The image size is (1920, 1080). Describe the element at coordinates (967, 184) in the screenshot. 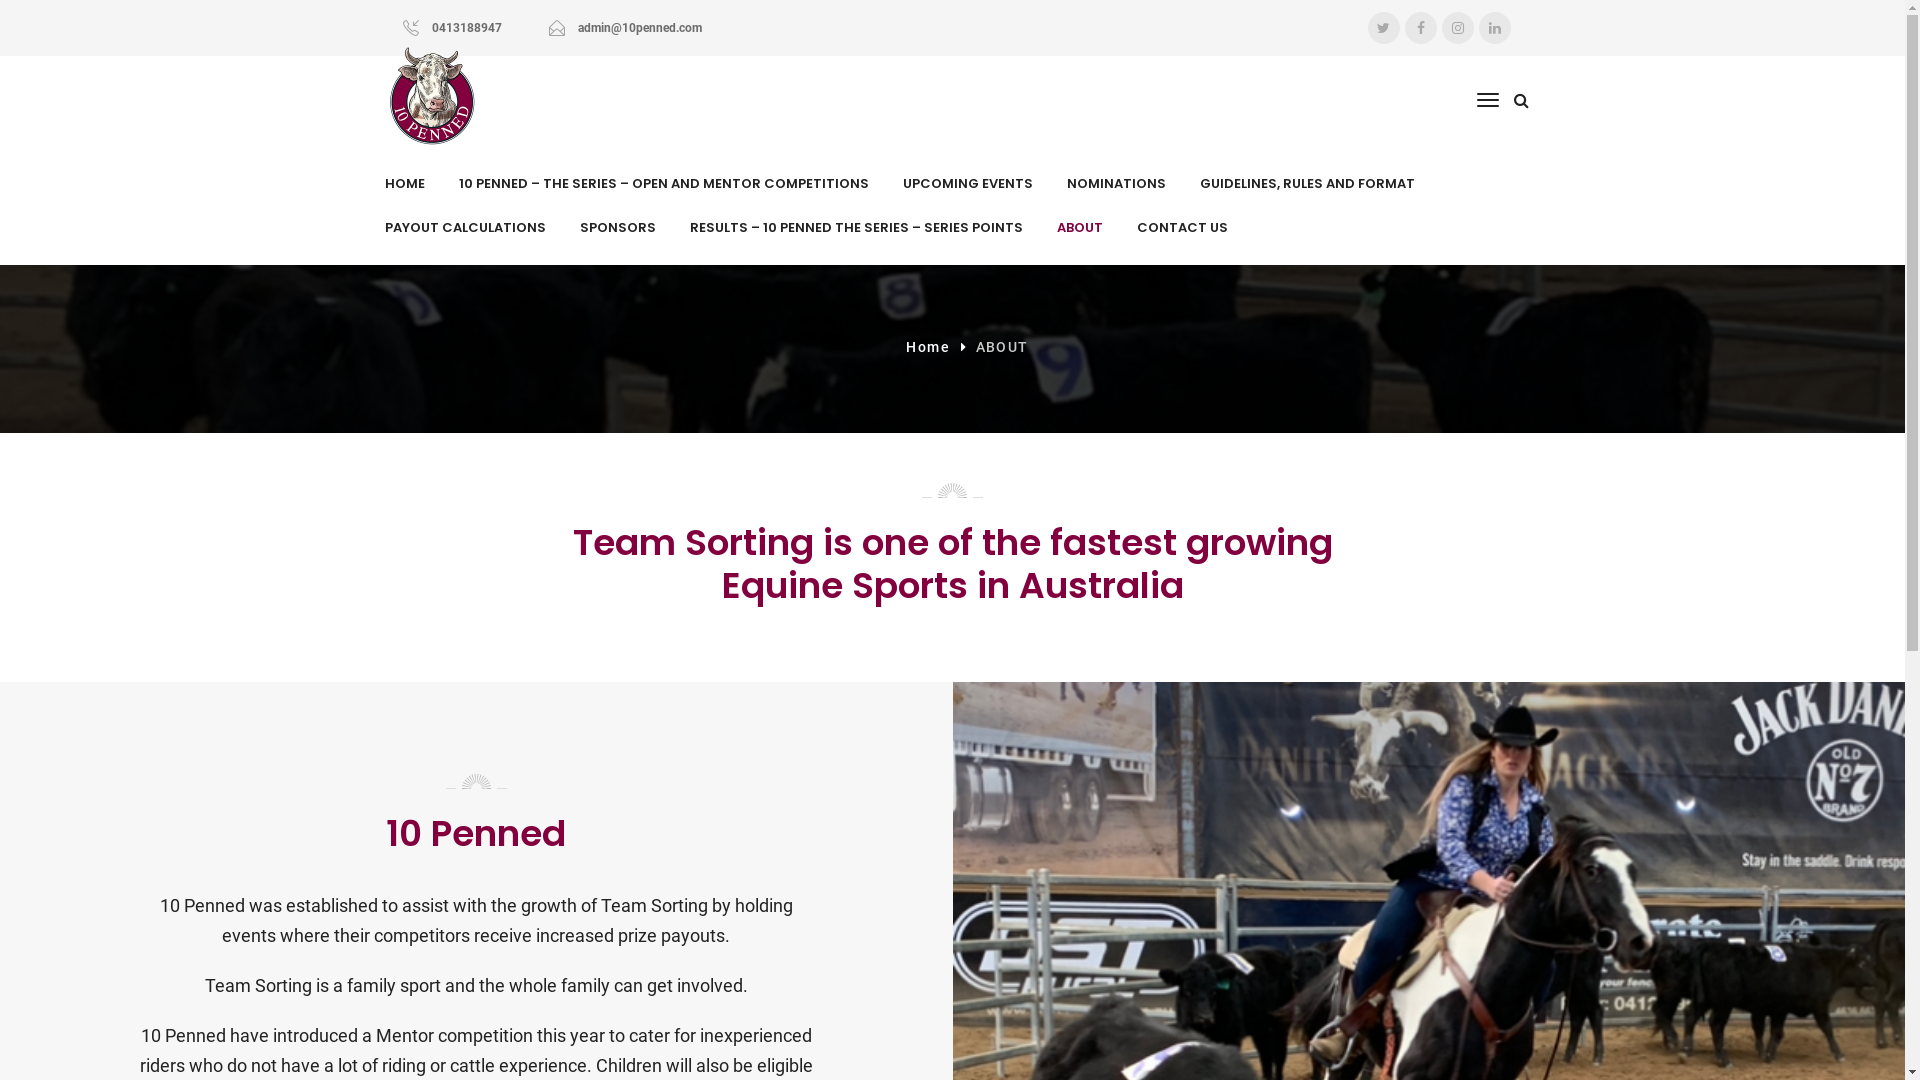

I see `UPCOMING EVENTS` at that location.